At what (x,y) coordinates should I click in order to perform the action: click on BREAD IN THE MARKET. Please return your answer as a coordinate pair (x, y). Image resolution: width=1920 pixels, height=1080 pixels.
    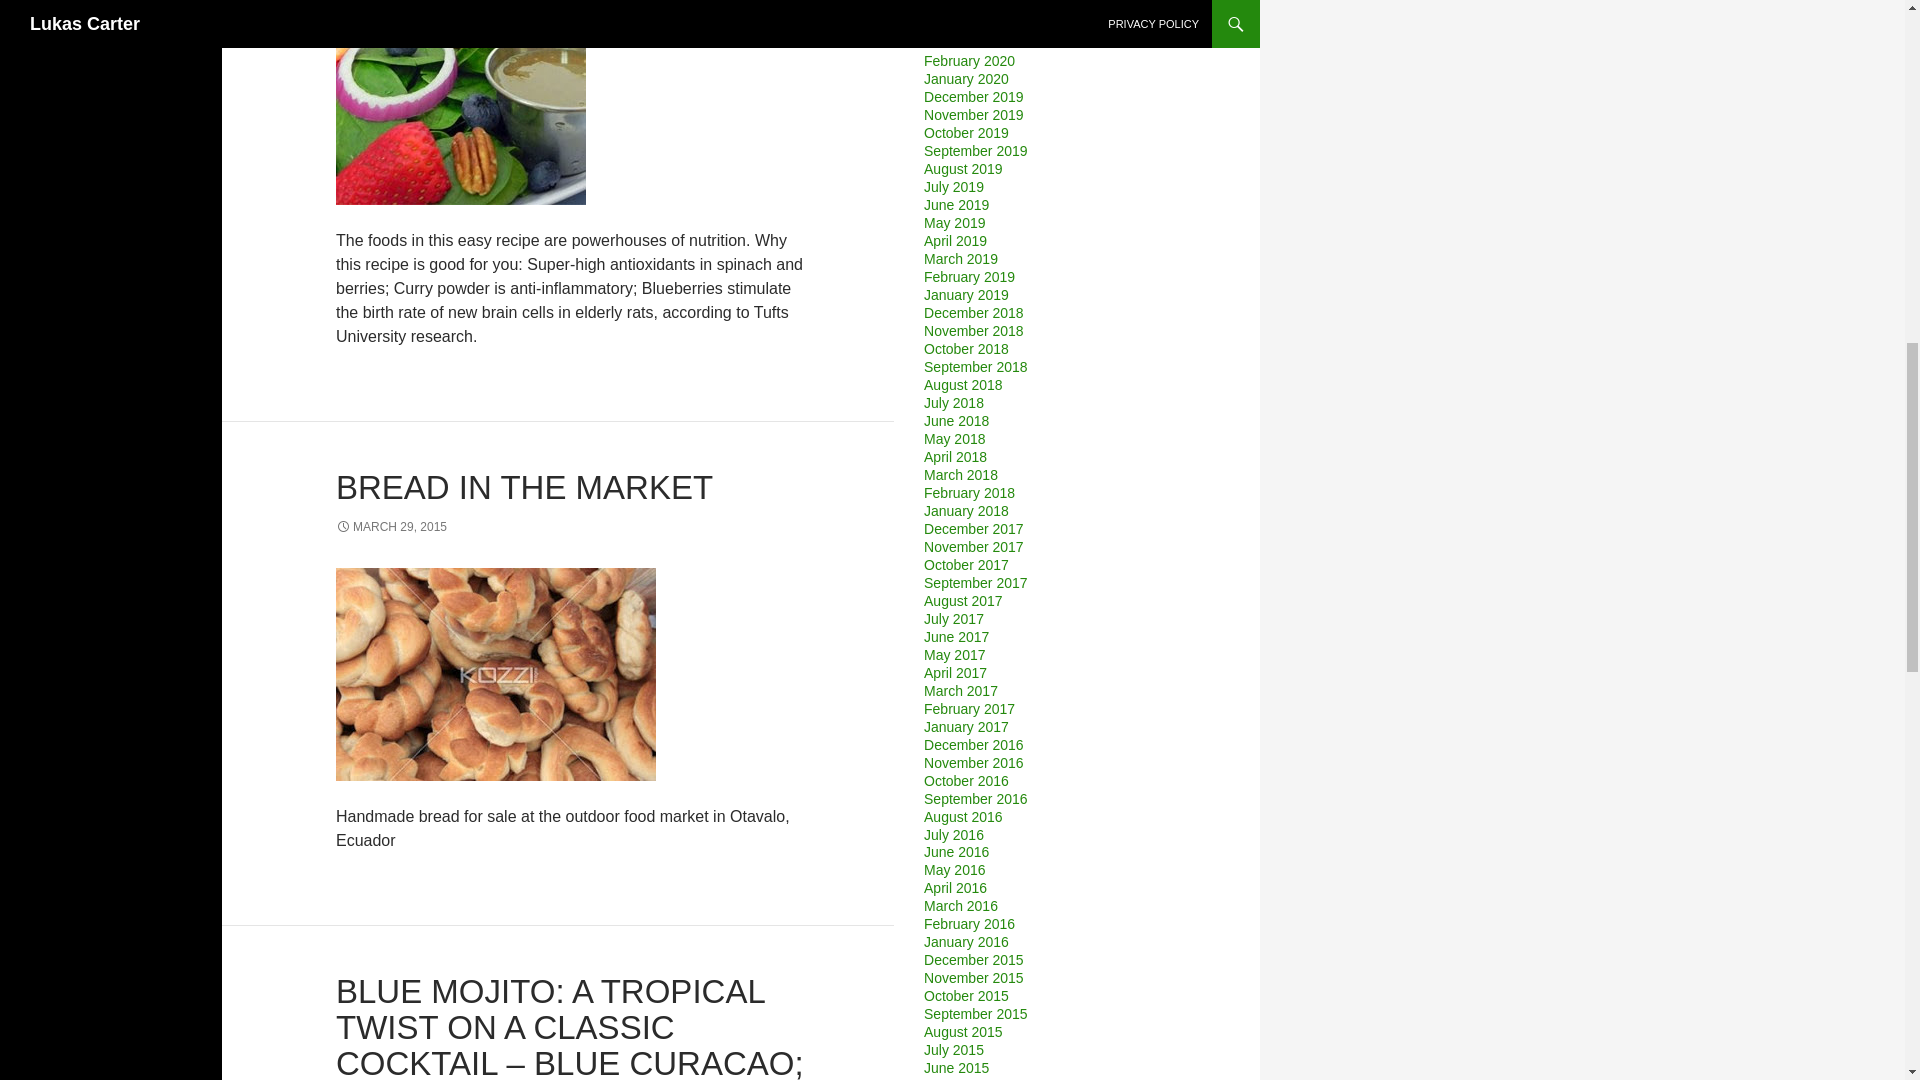
    Looking at the image, I should click on (524, 487).